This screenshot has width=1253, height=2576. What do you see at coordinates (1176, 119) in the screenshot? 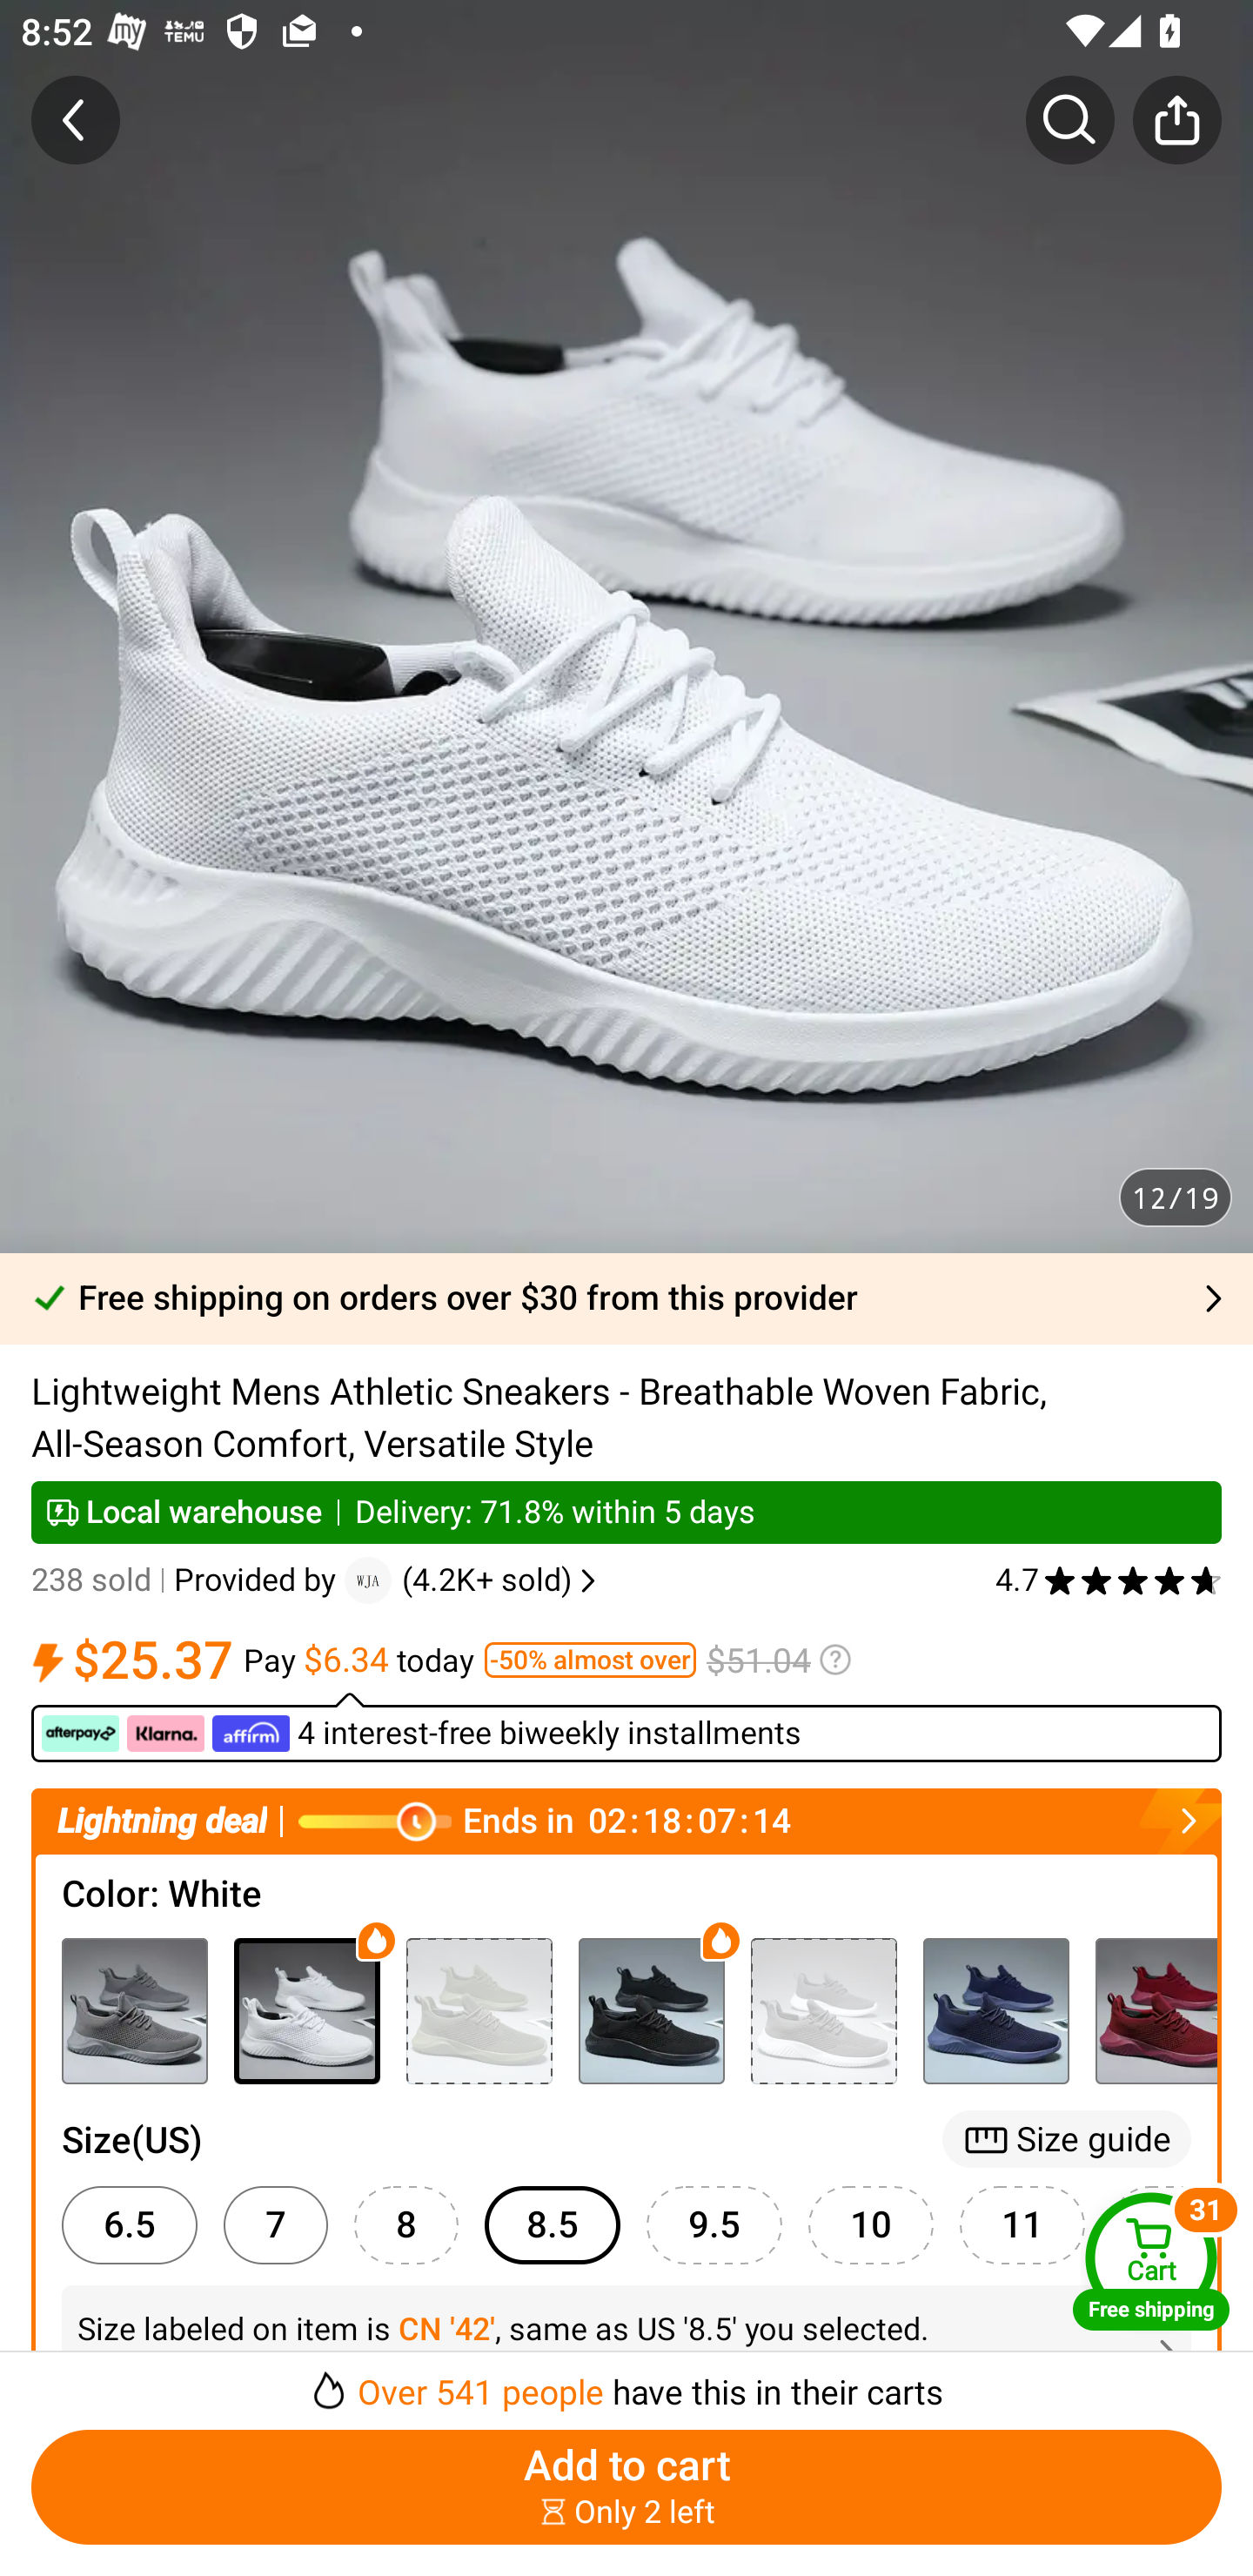
I see `Share` at bounding box center [1176, 119].